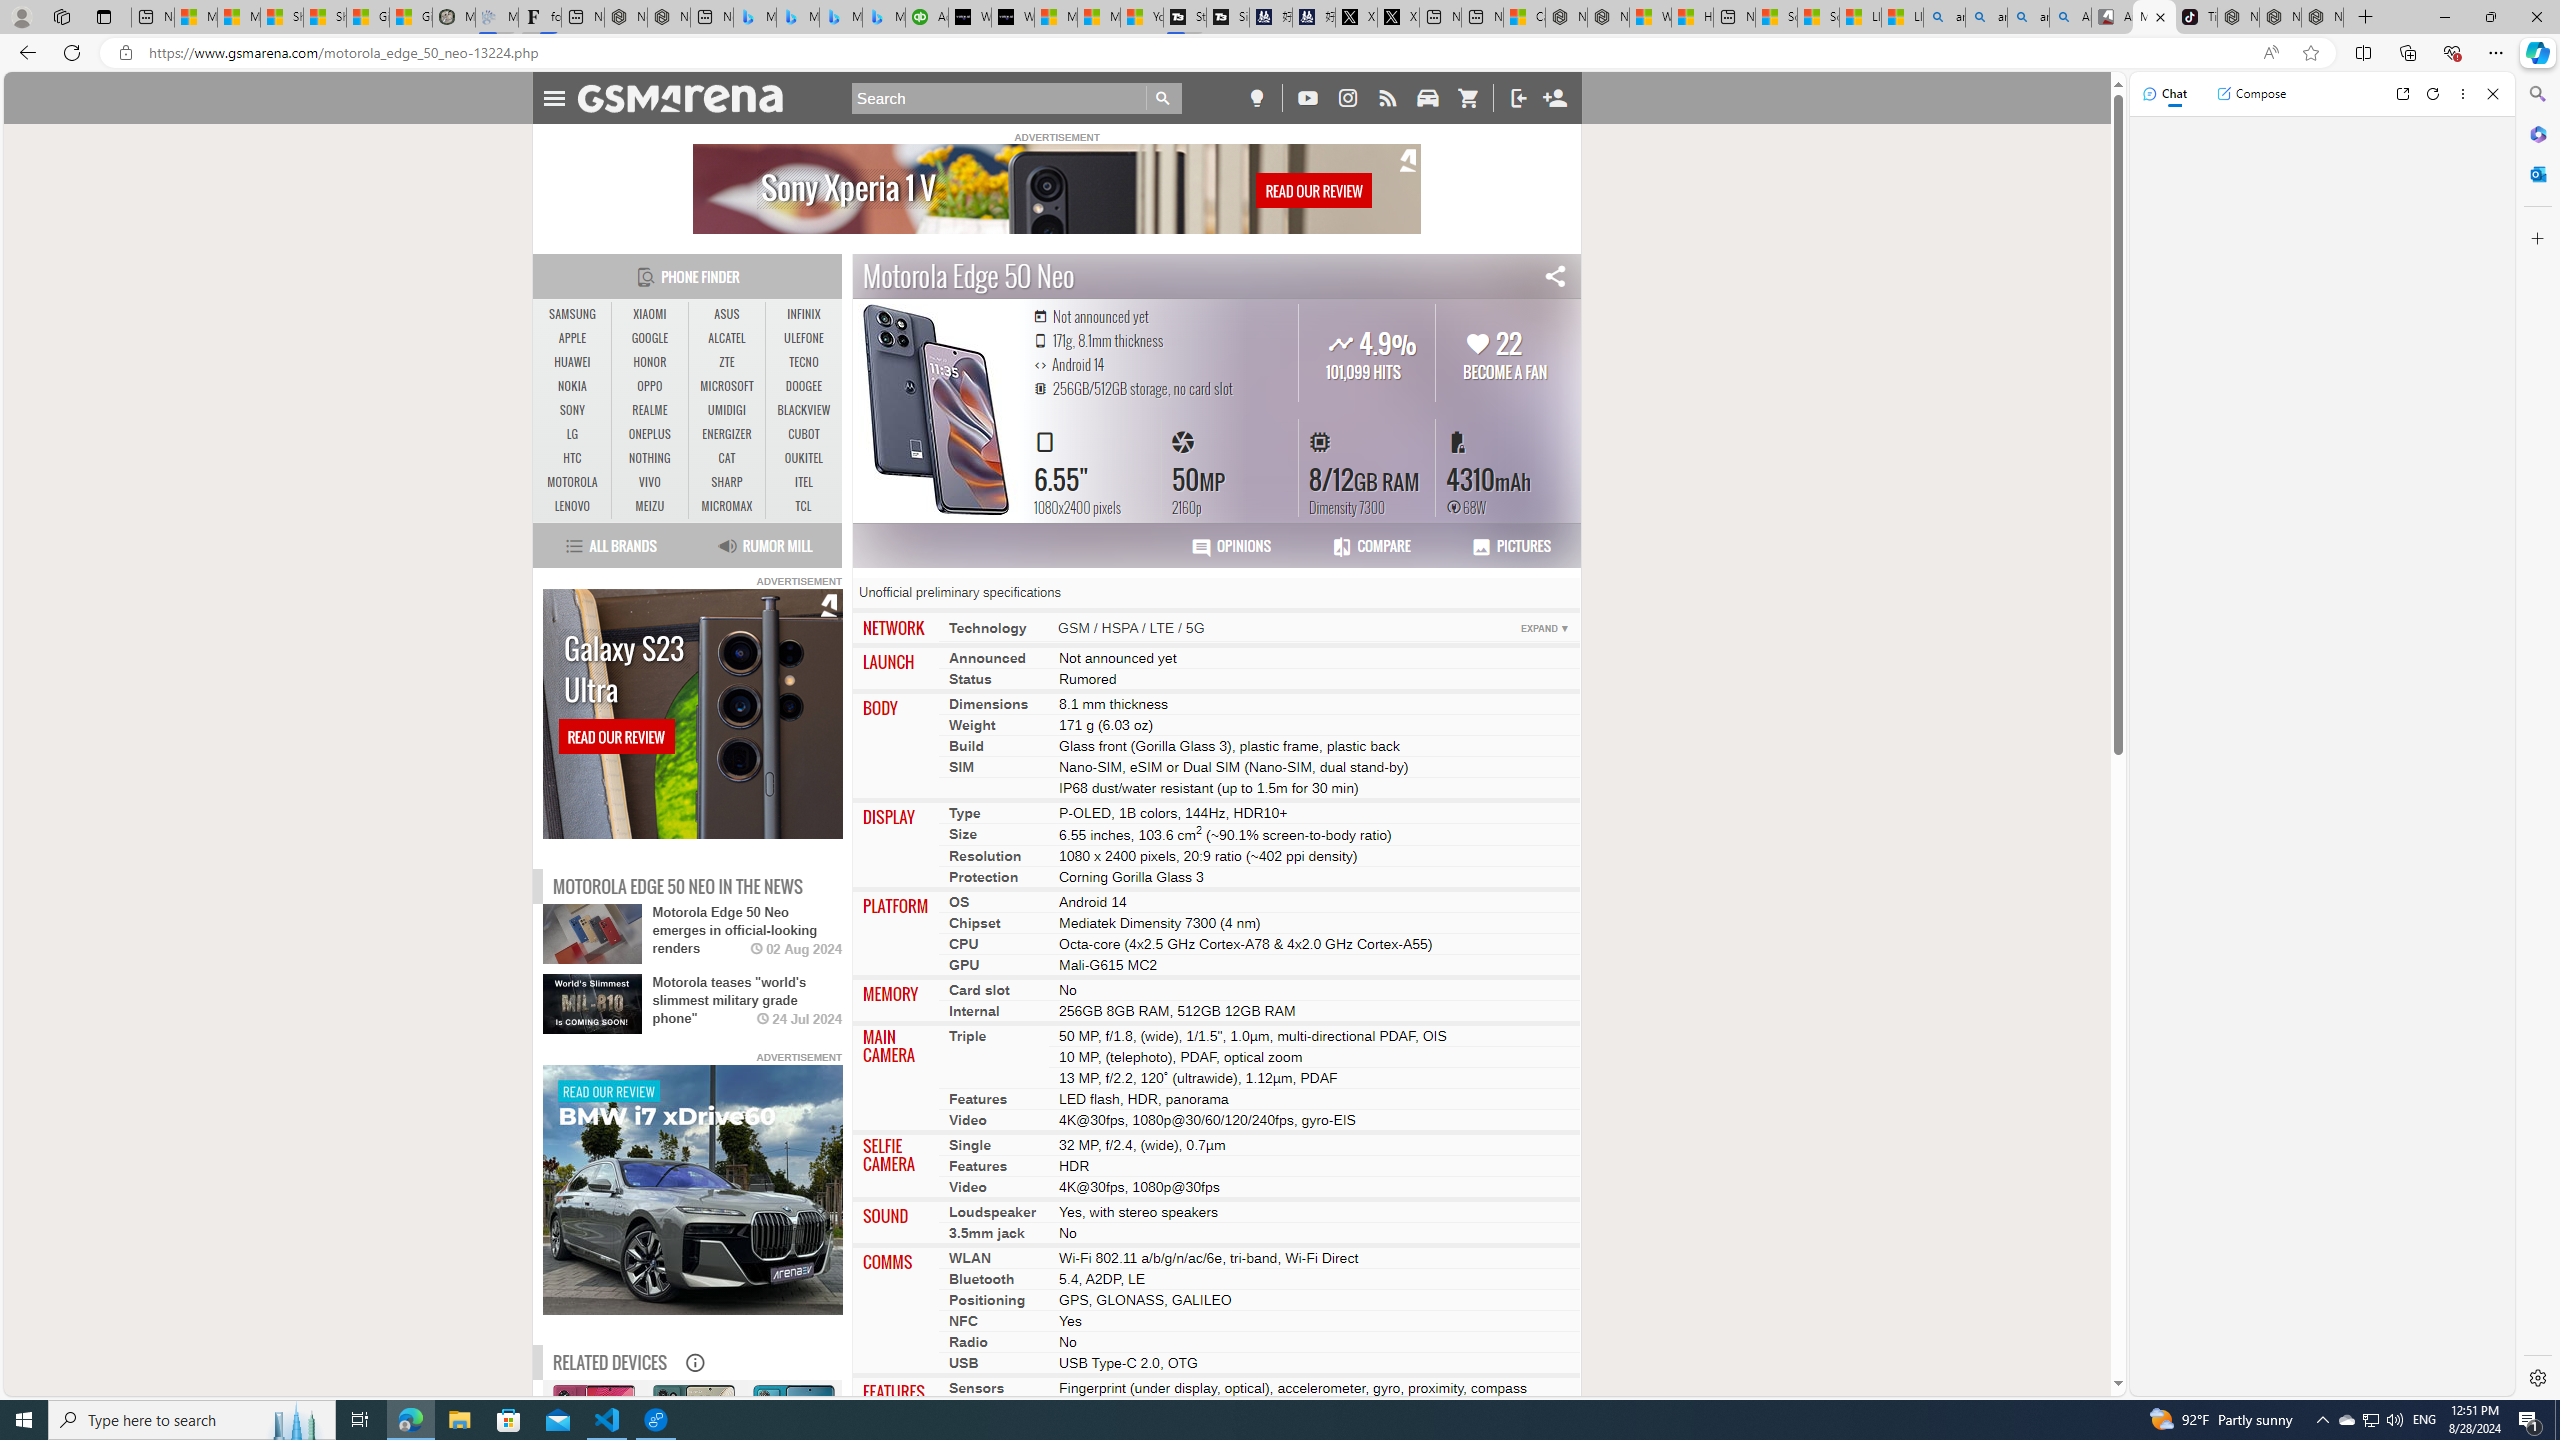 Image resolution: width=2560 pixels, height=1440 pixels. I want to click on Triple, so click(968, 1035).